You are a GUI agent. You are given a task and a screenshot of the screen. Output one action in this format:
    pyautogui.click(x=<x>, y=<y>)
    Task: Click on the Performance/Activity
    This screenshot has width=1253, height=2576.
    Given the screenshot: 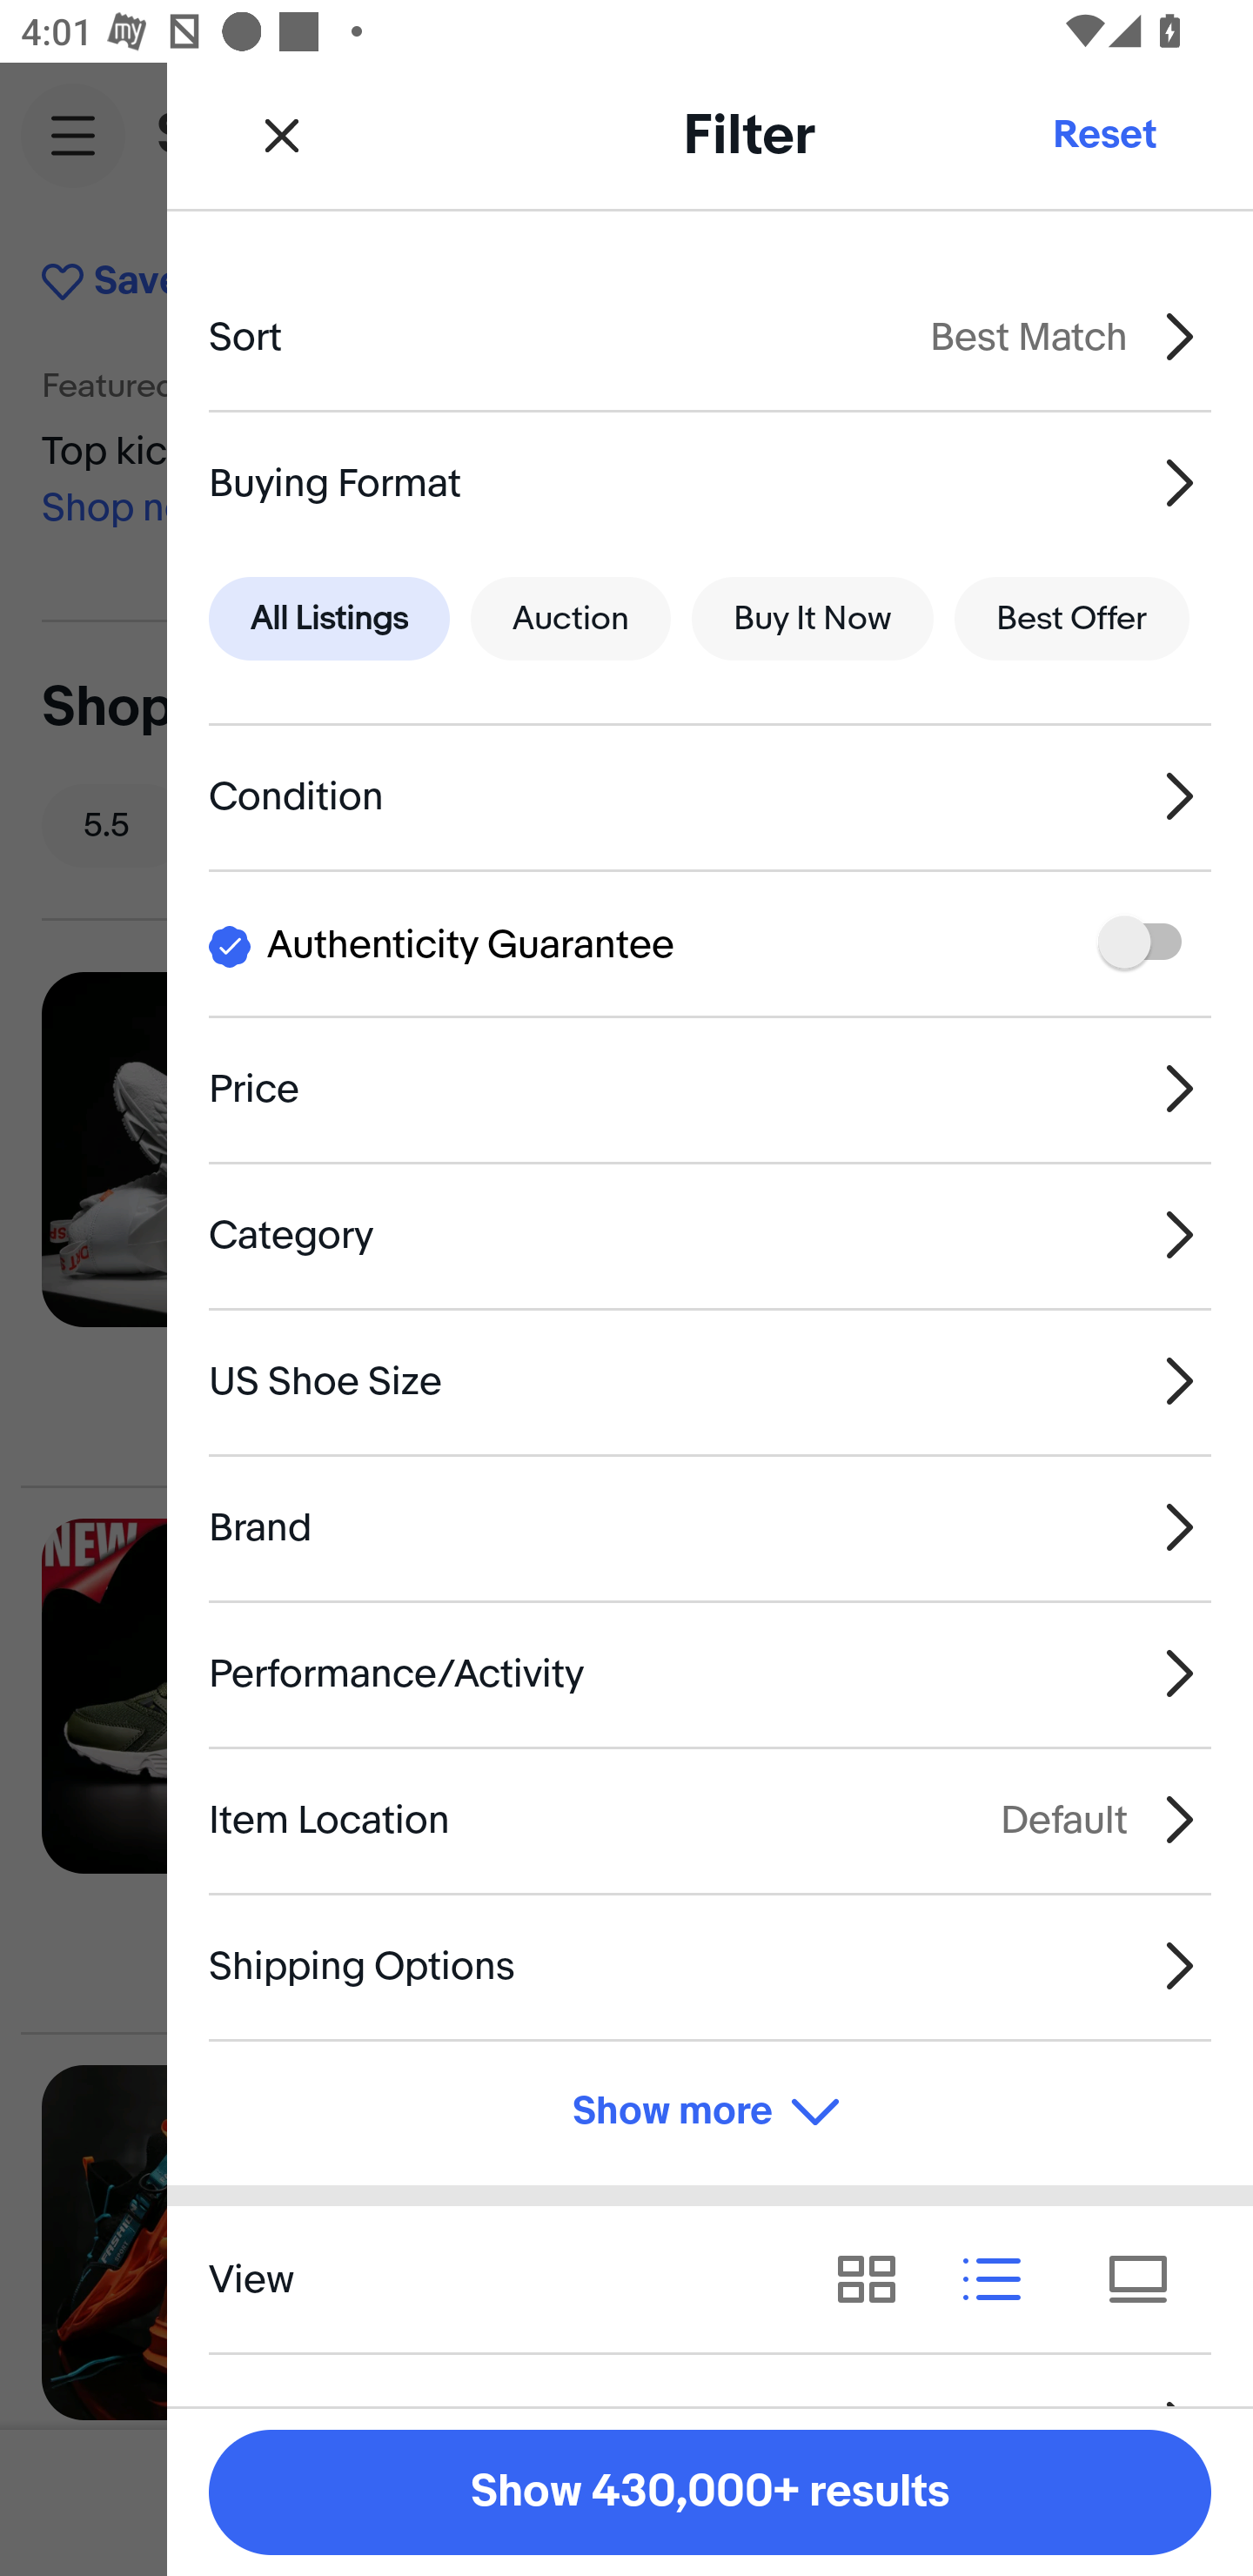 What is the action you would take?
    pyautogui.click(x=710, y=1673)
    